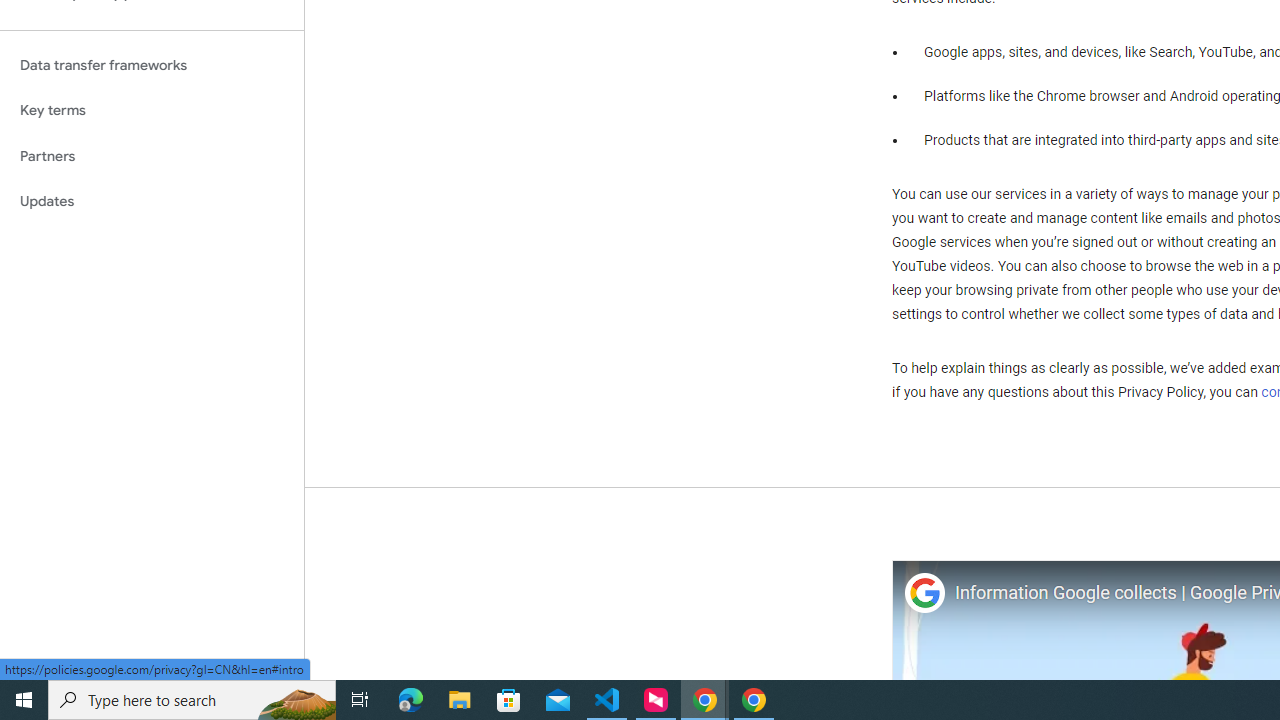 The width and height of the screenshot is (1280, 720). What do you see at coordinates (924, 594) in the screenshot?
I see `Photo image of Google` at bounding box center [924, 594].